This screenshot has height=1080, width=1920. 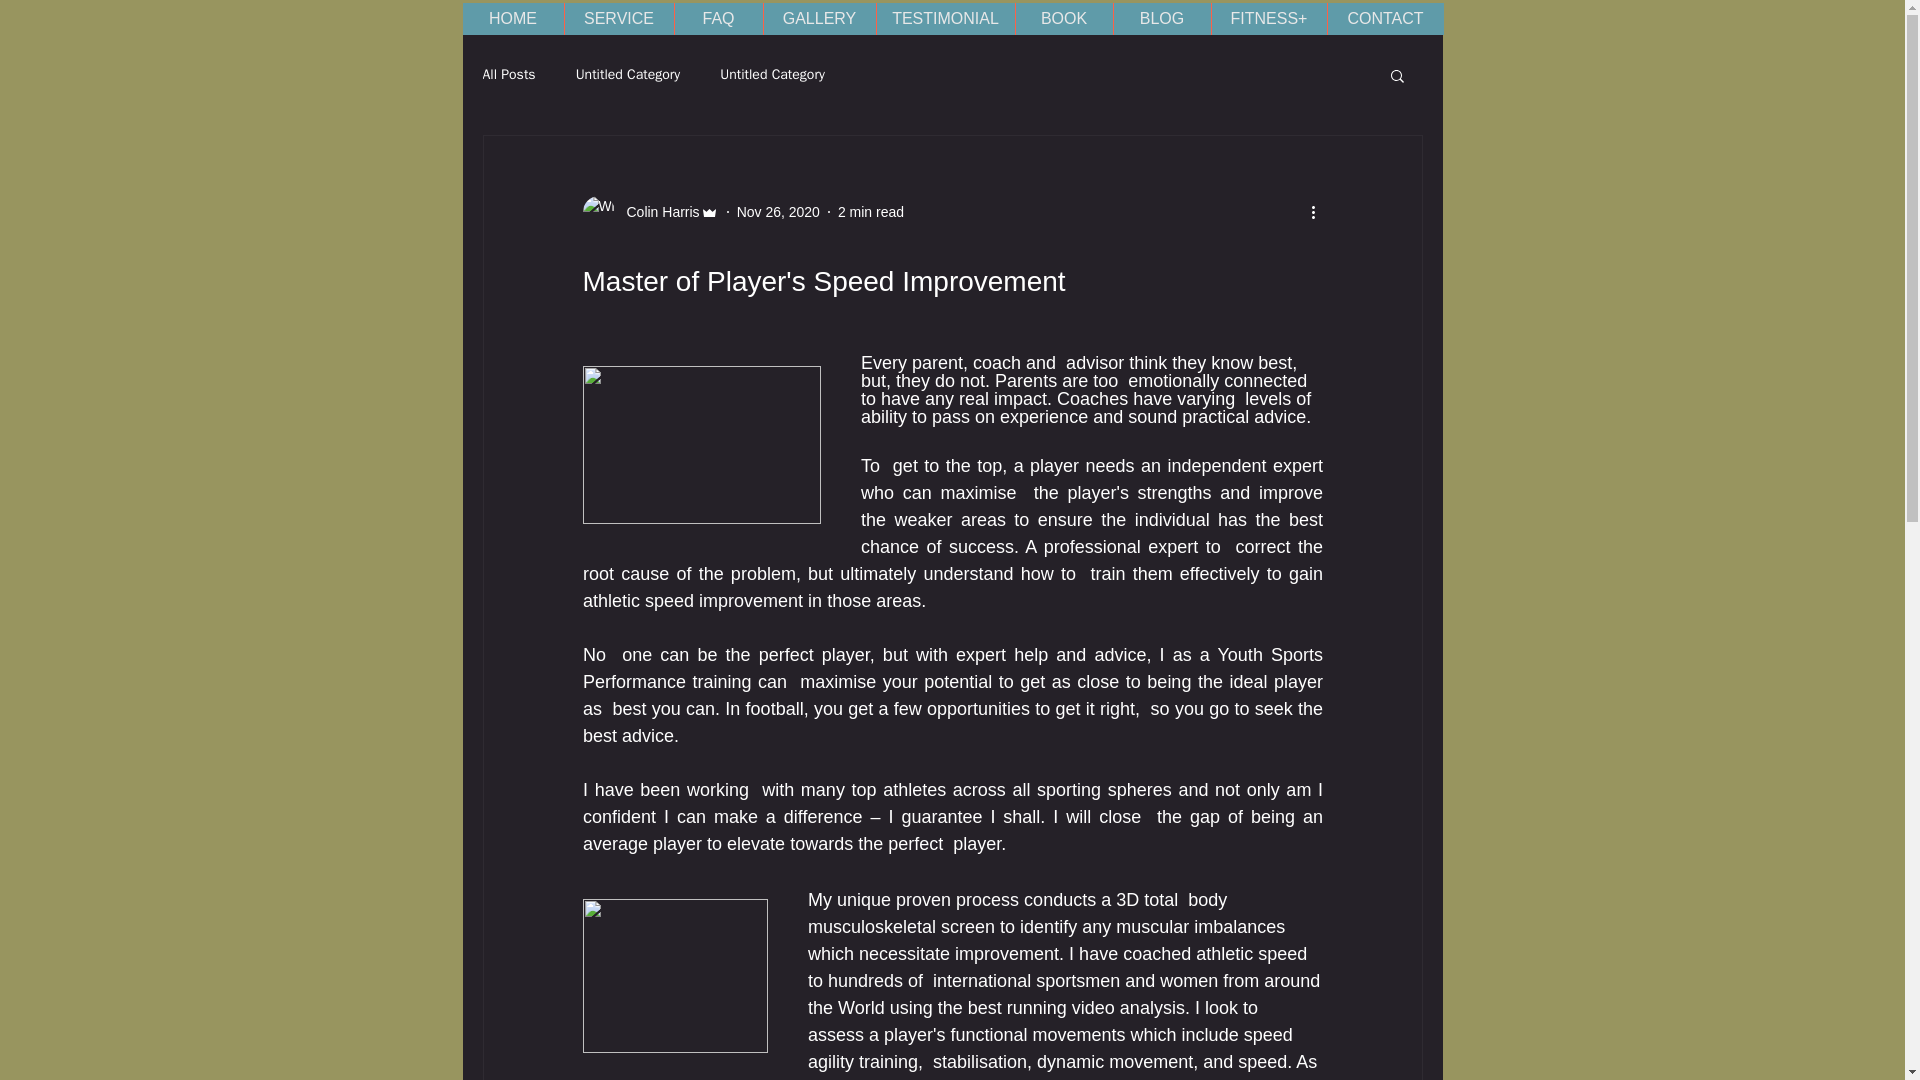 I want to click on FAQ, so click(x=718, y=18).